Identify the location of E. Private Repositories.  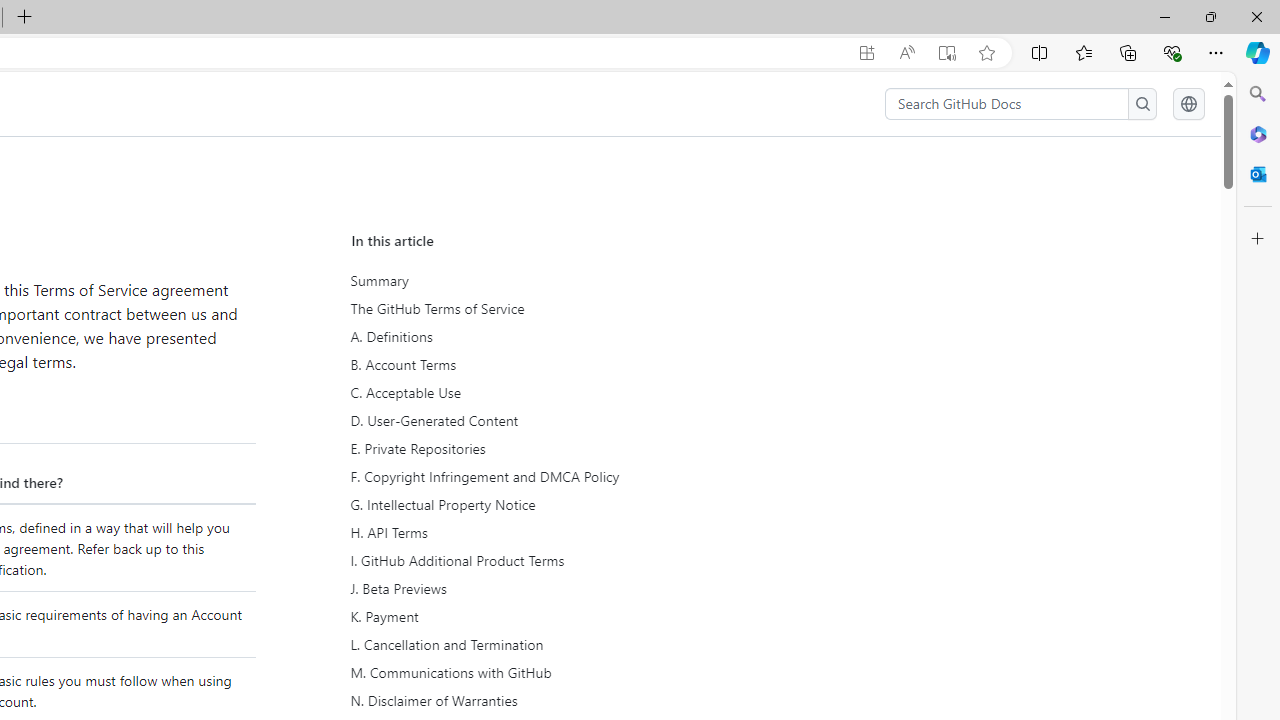
(536, 448).